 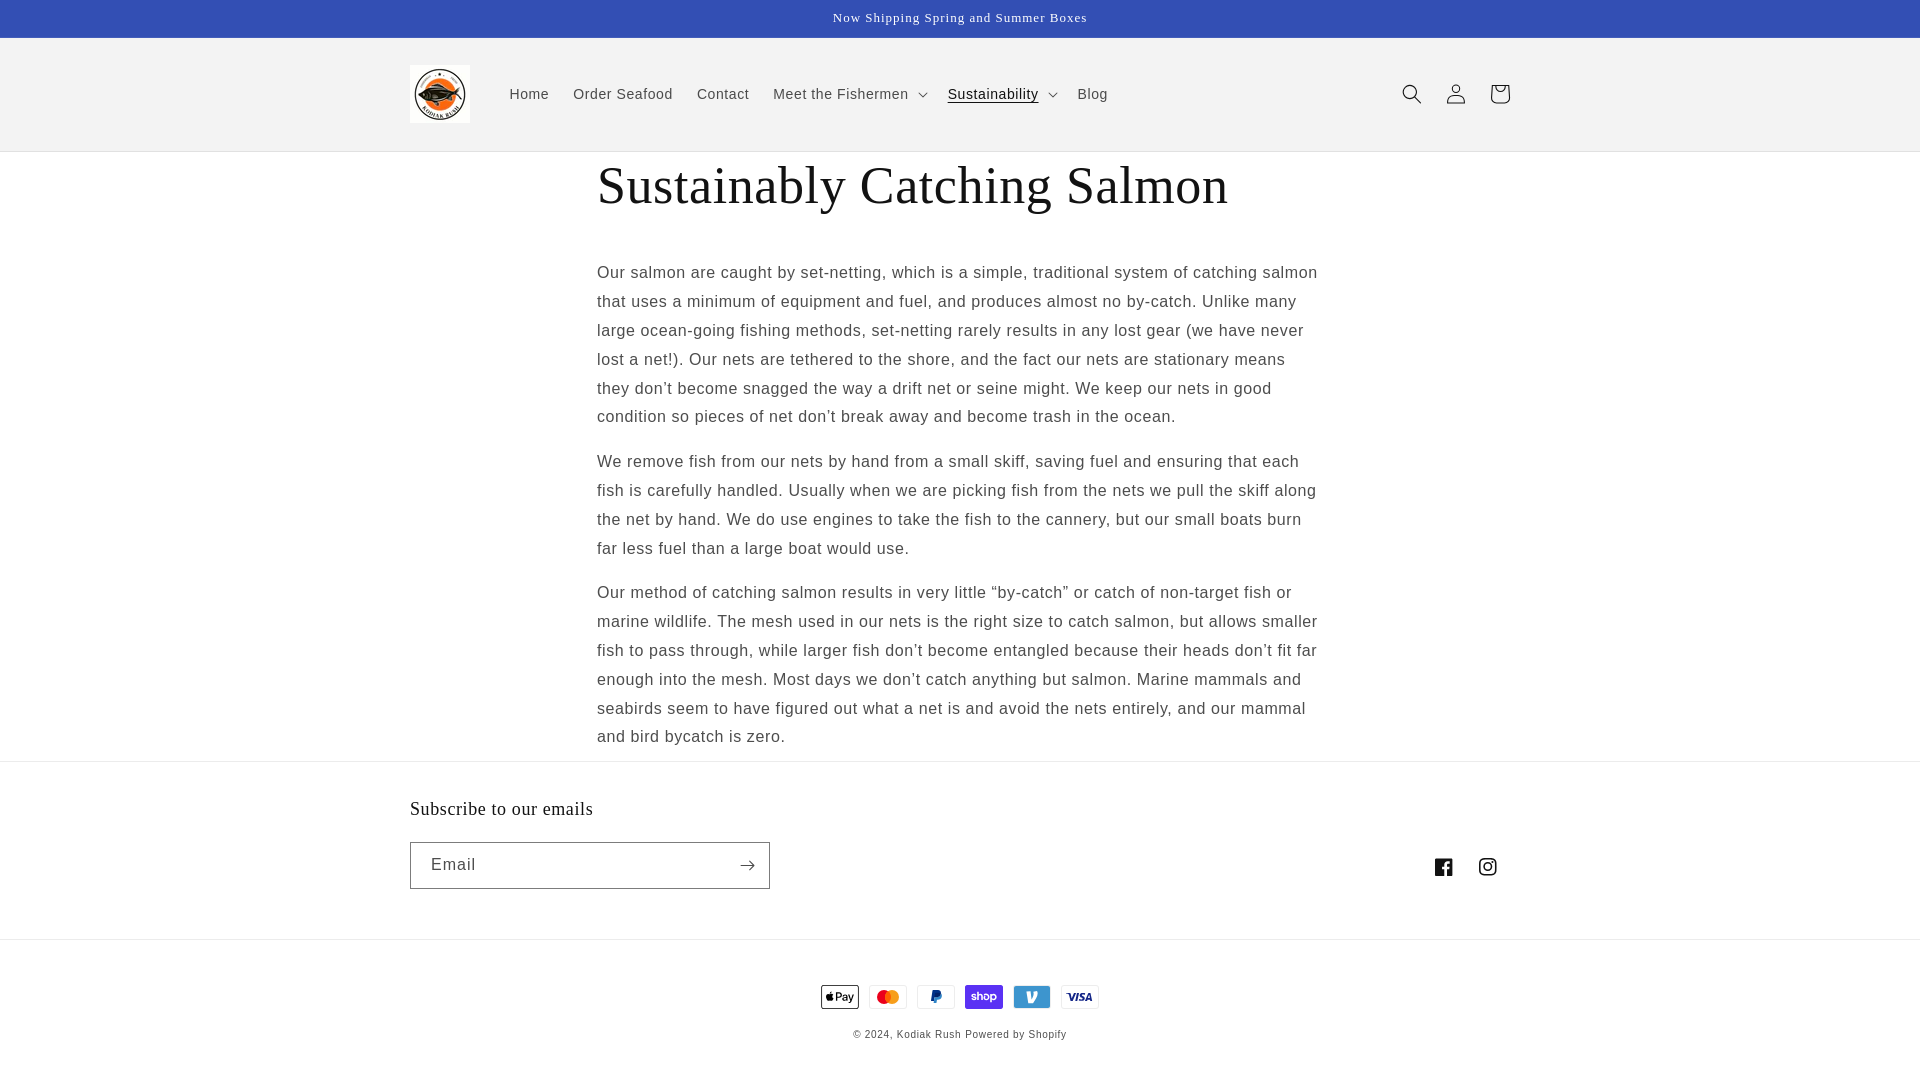 What do you see at coordinates (1016, 1034) in the screenshot?
I see `Powered by Shopify` at bounding box center [1016, 1034].